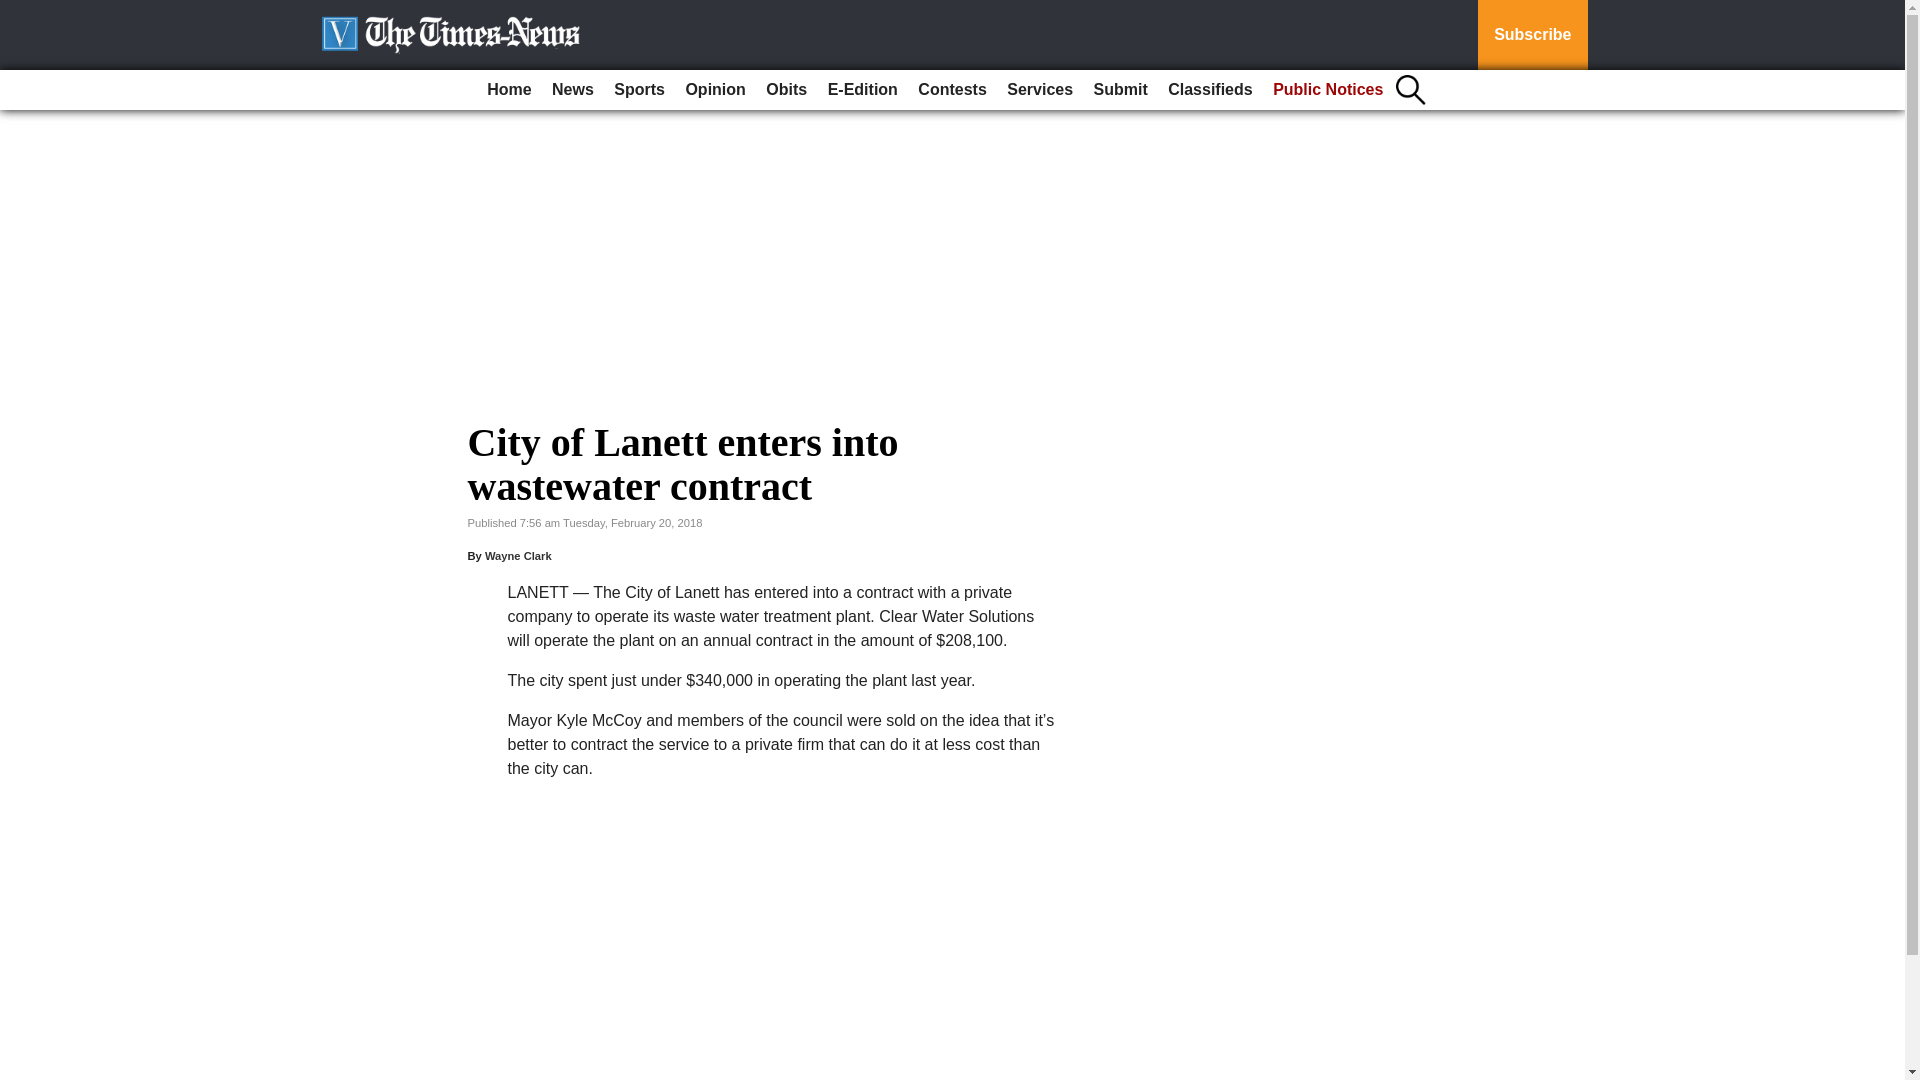  Describe the element at coordinates (508, 90) in the screenshot. I see `Home` at that location.